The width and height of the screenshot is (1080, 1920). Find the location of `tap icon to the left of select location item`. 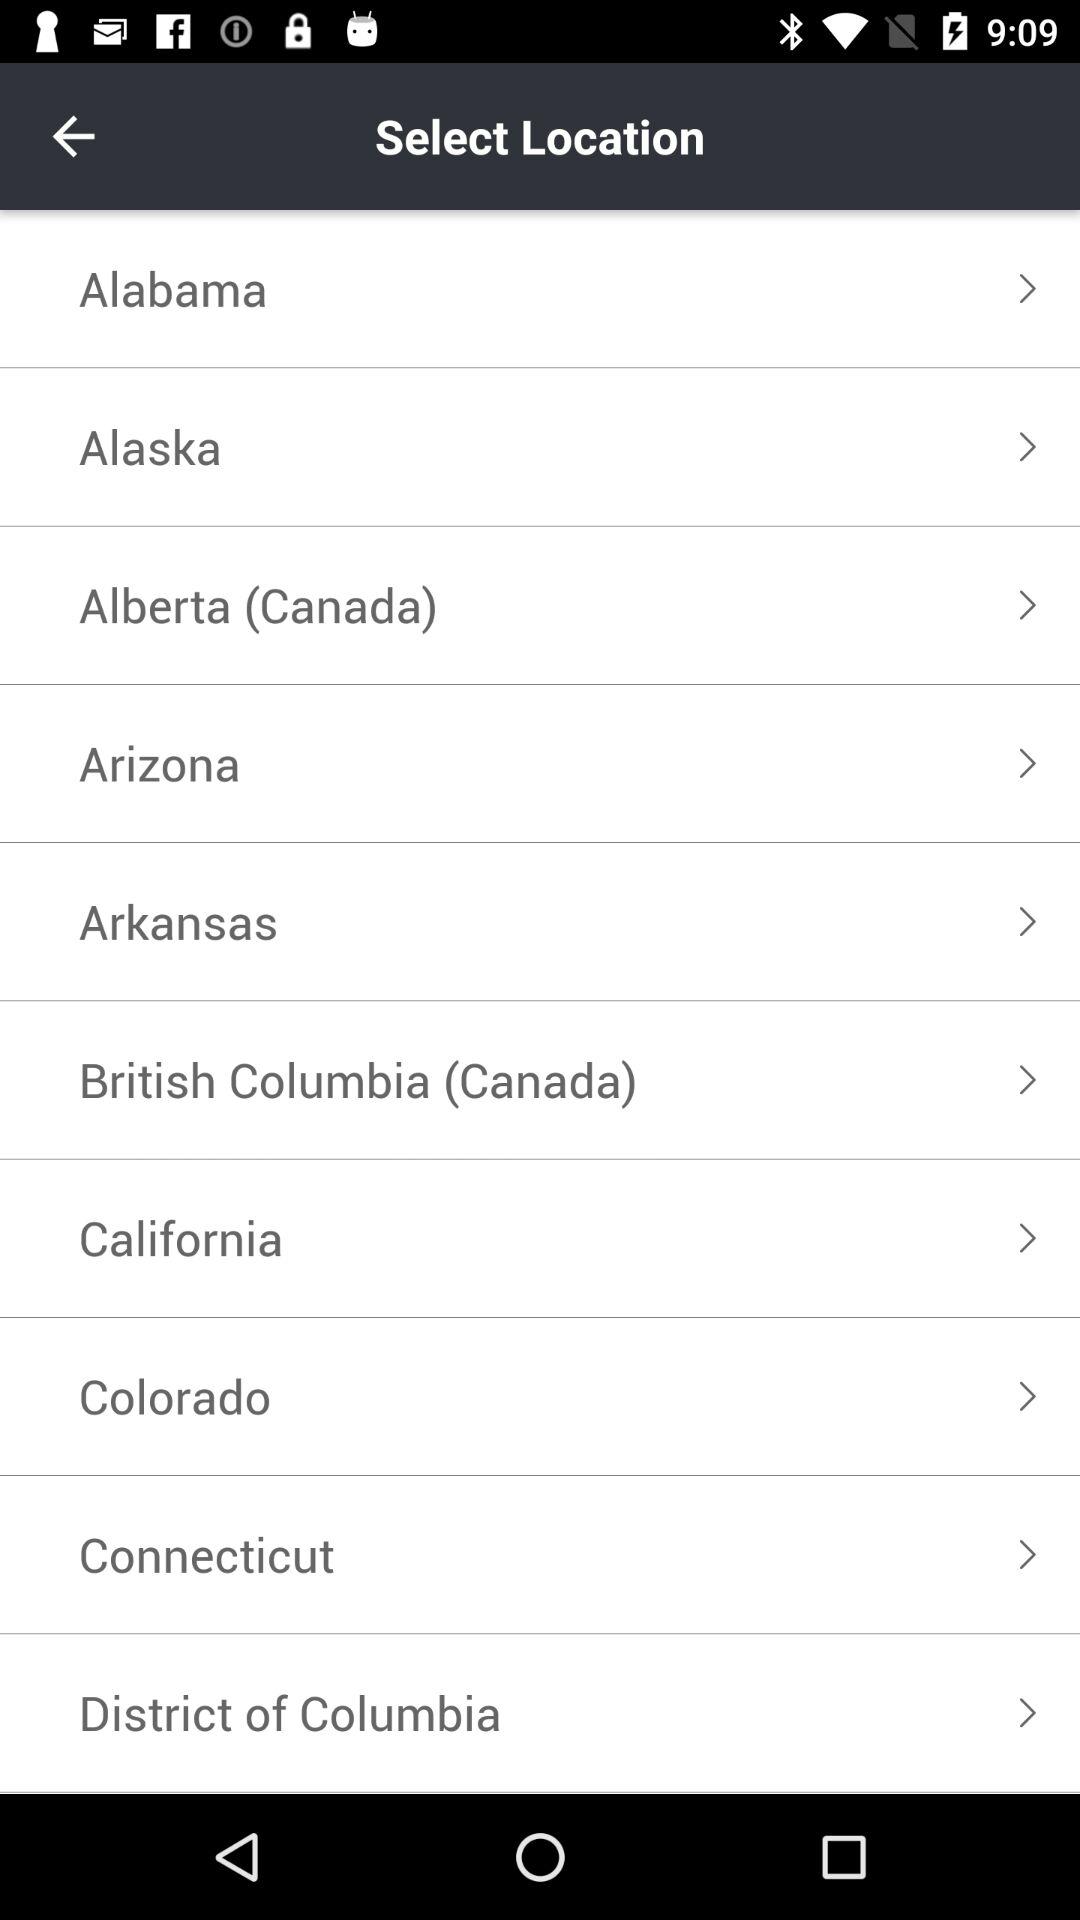

tap icon to the left of select location item is located at coordinates (73, 136).